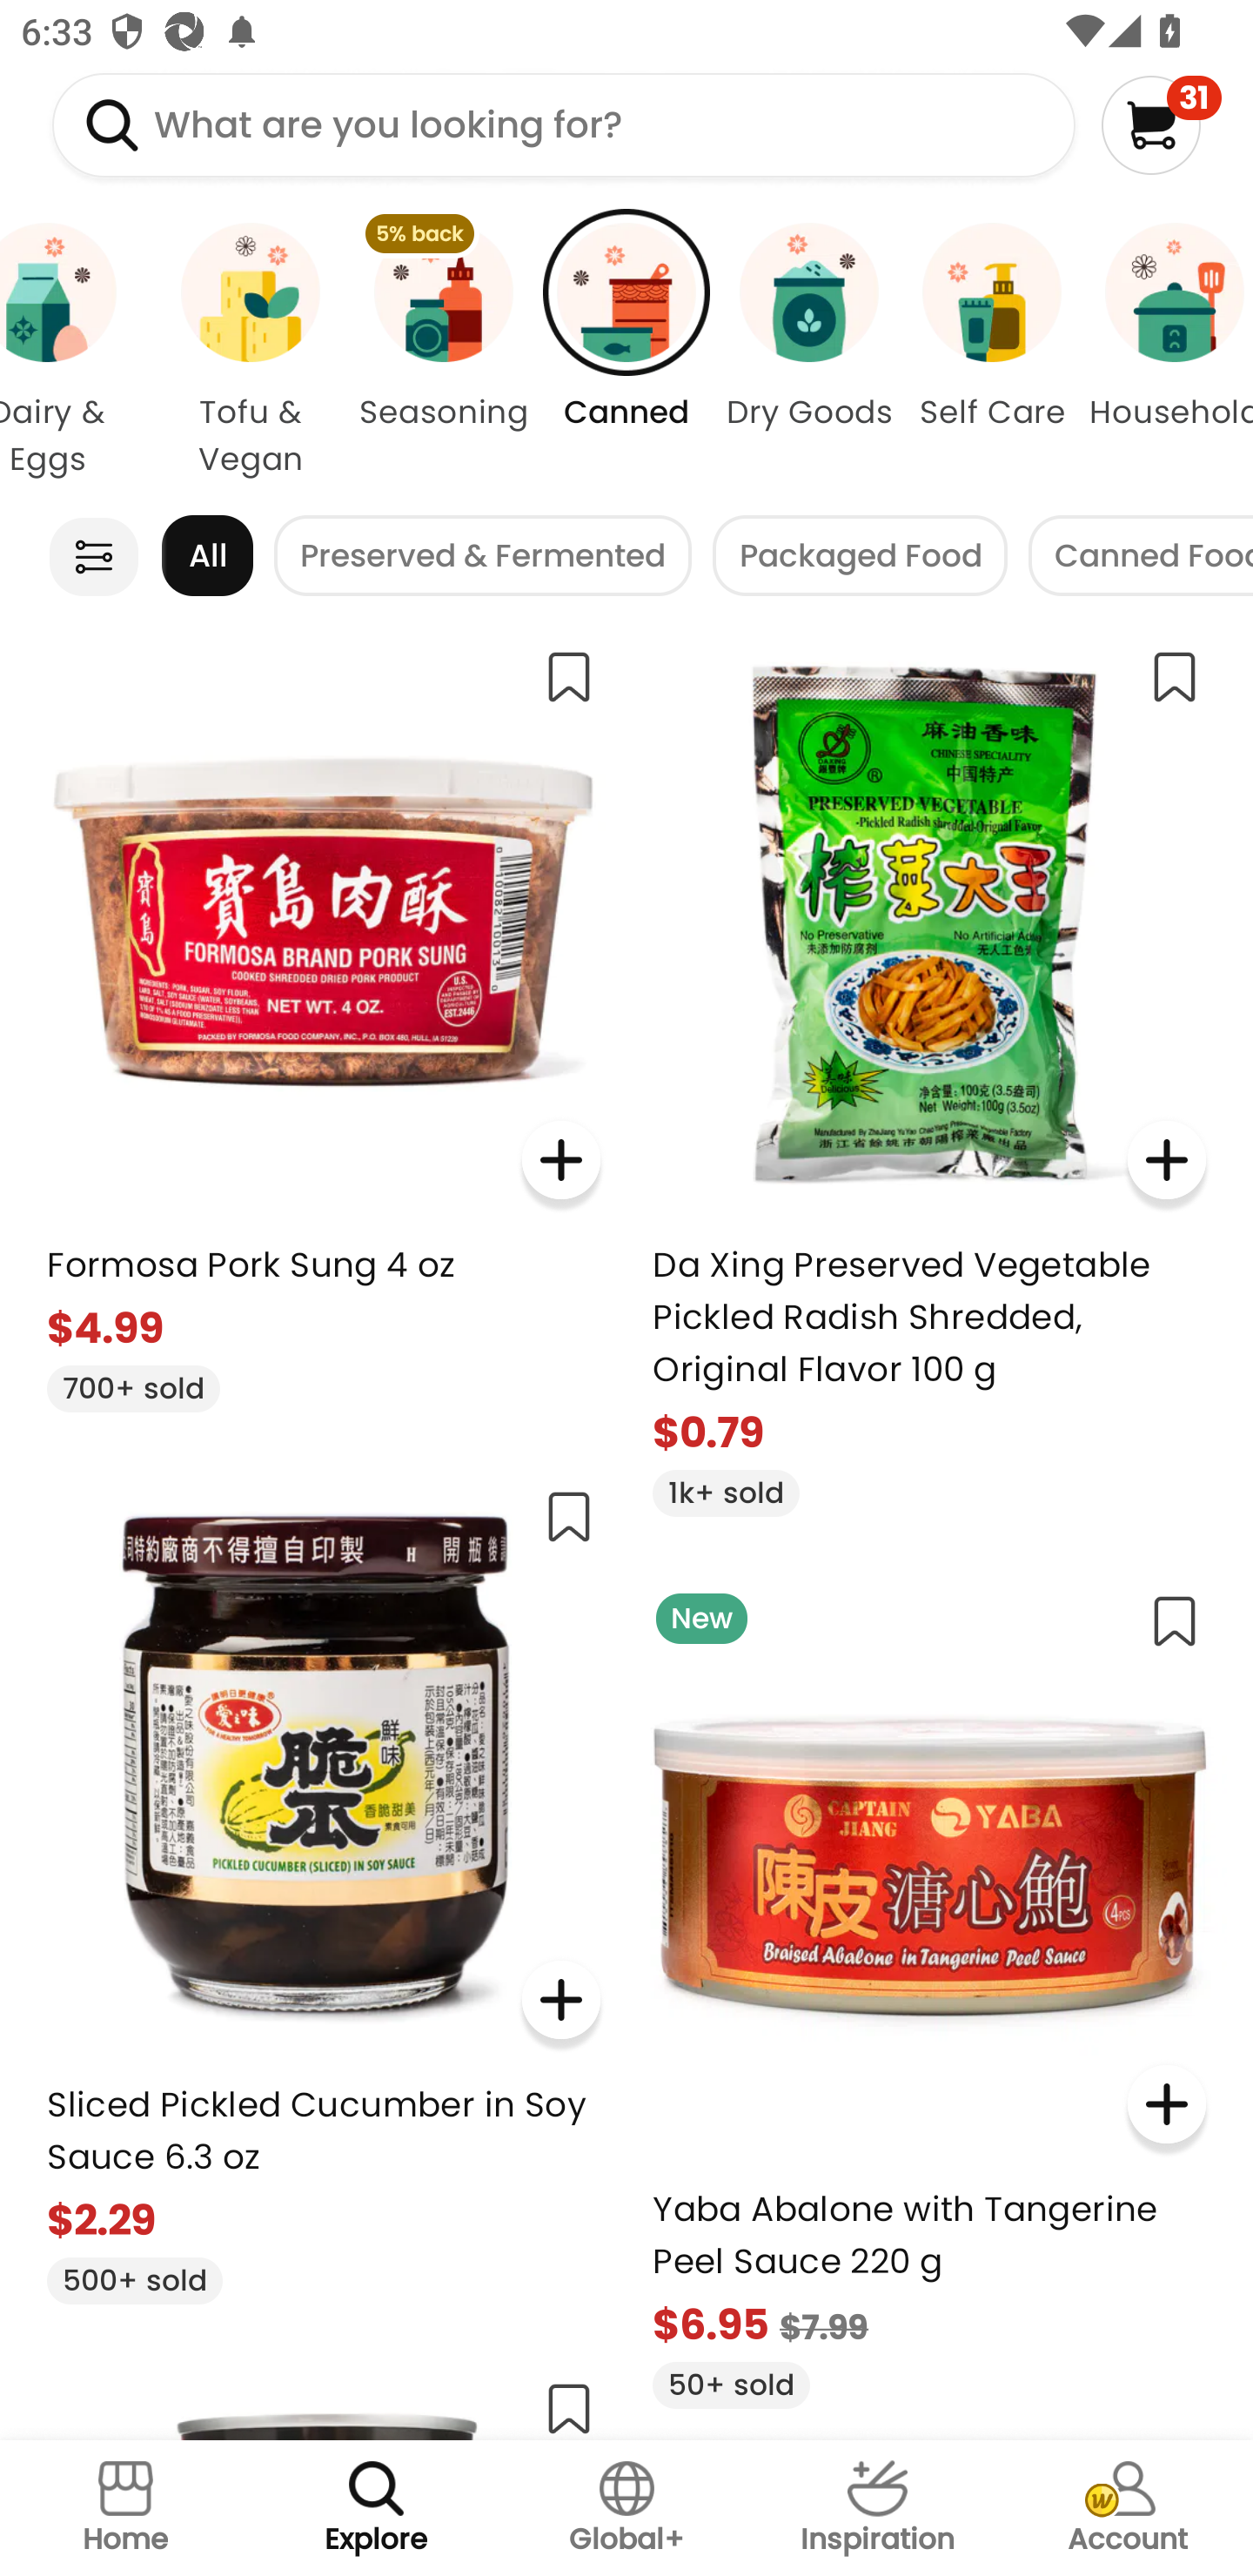 Image resolution: width=1253 pixels, height=2576 pixels. What do you see at coordinates (1128, 2508) in the screenshot?
I see `Account` at bounding box center [1128, 2508].